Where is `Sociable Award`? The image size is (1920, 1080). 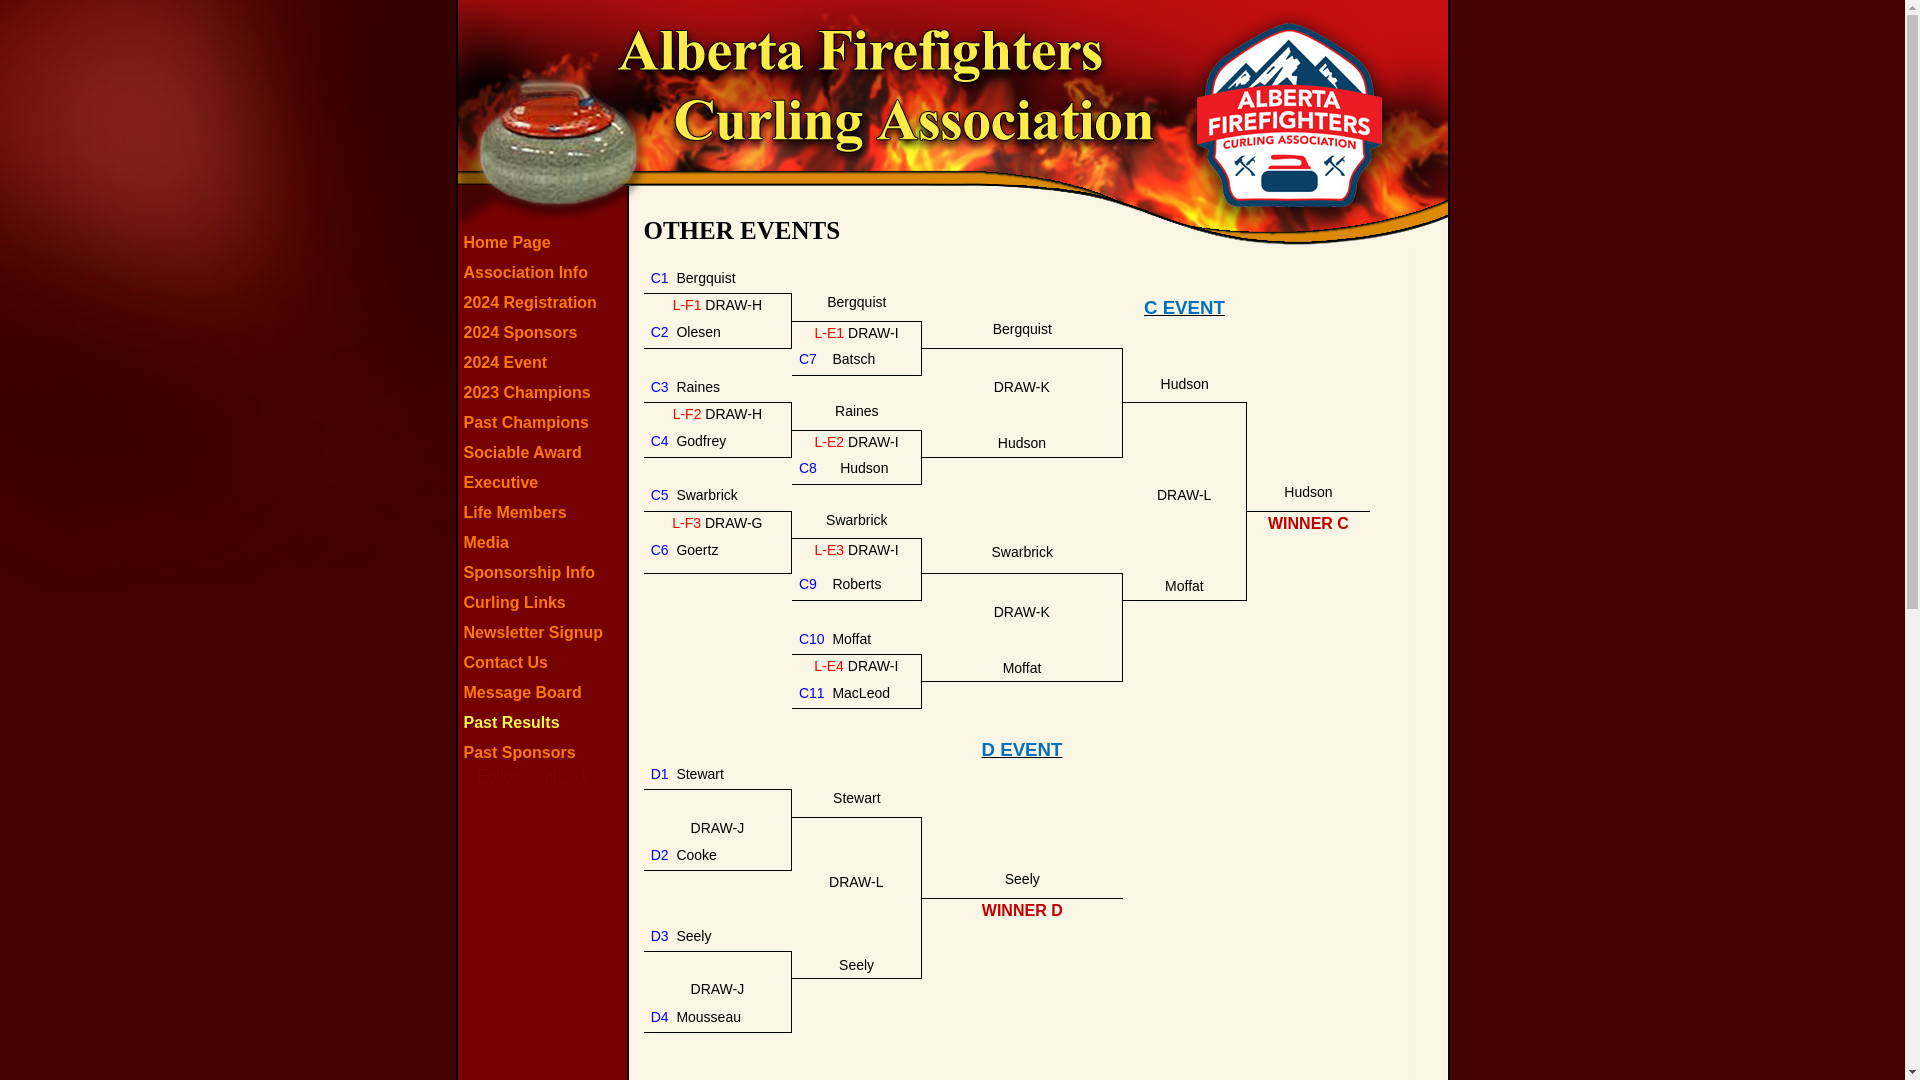 Sociable Award is located at coordinates (544, 452).